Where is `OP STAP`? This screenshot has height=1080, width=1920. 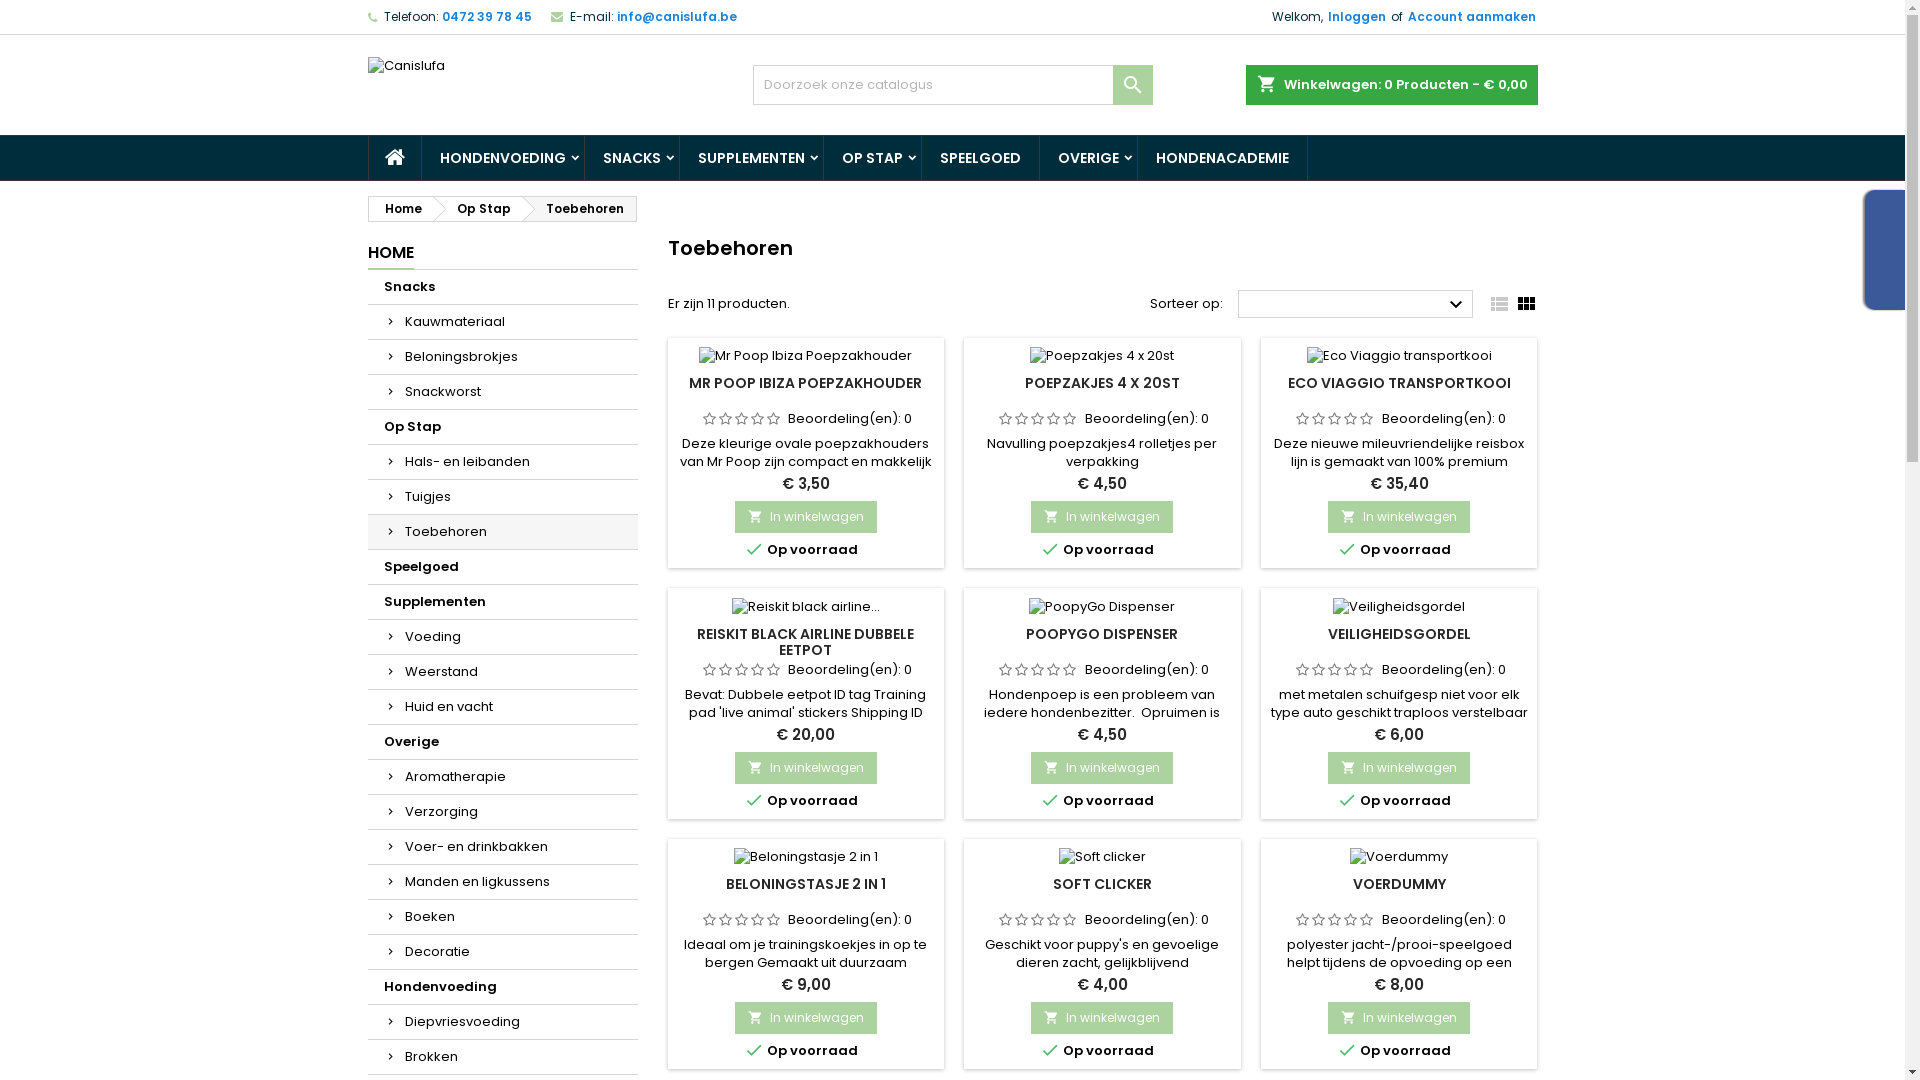
OP STAP is located at coordinates (872, 158).